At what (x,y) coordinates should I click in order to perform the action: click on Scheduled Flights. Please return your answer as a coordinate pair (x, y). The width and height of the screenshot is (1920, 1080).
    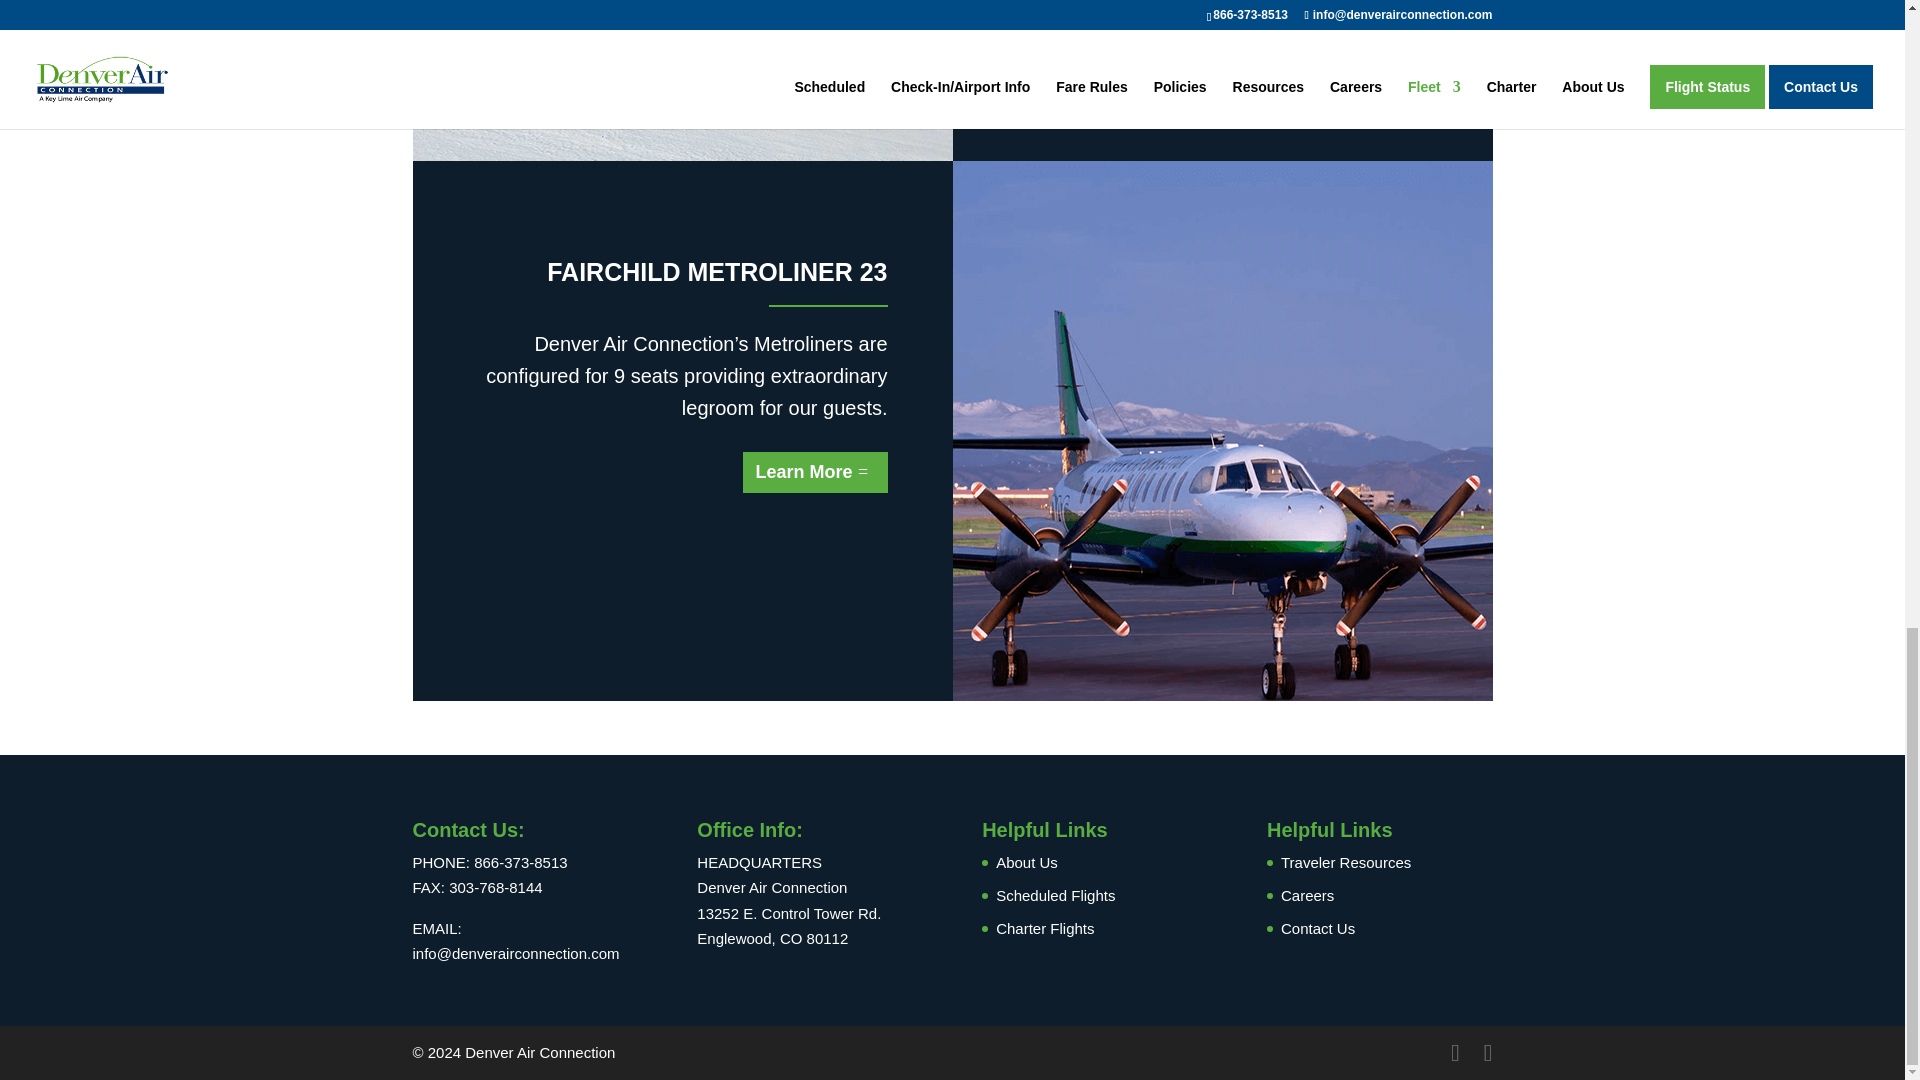
    Looking at the image, I should click on (1056, 894).